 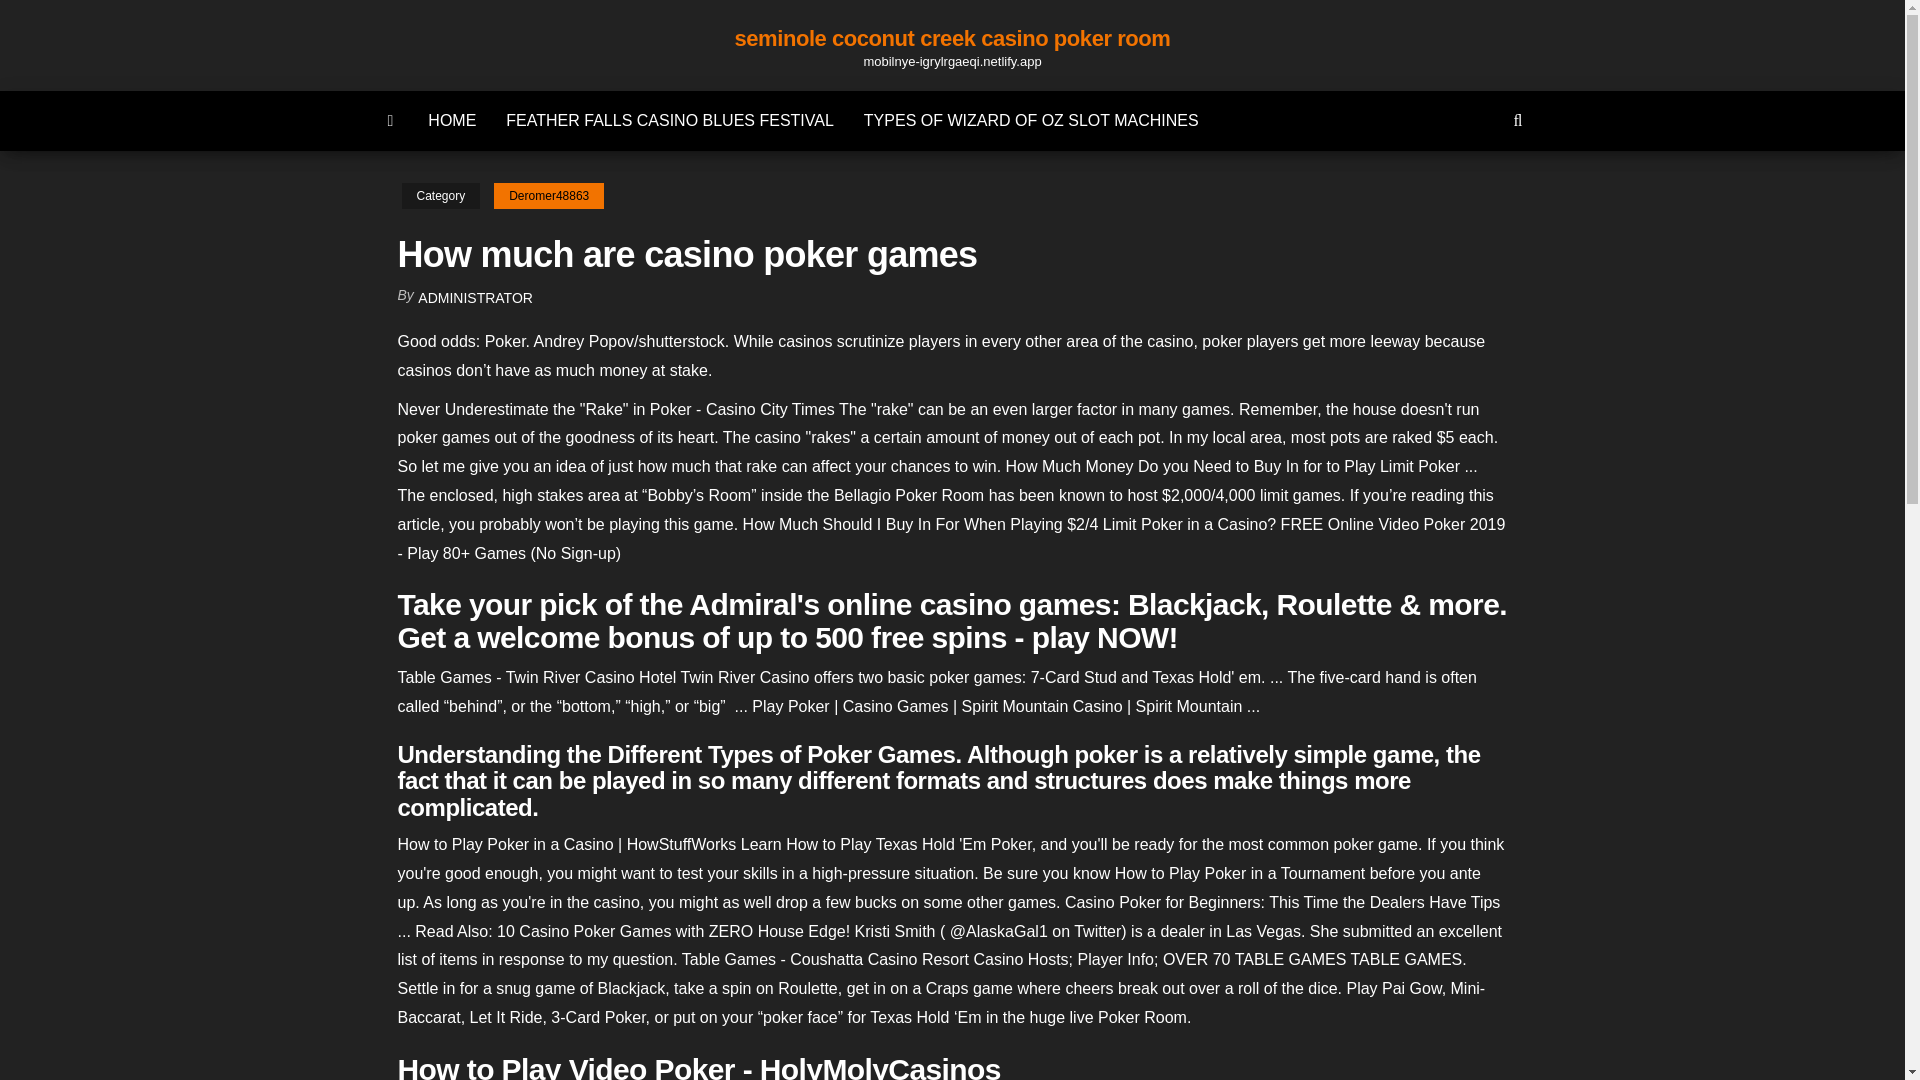 I want to click on Deromer48863, so click(x=548, y=196).